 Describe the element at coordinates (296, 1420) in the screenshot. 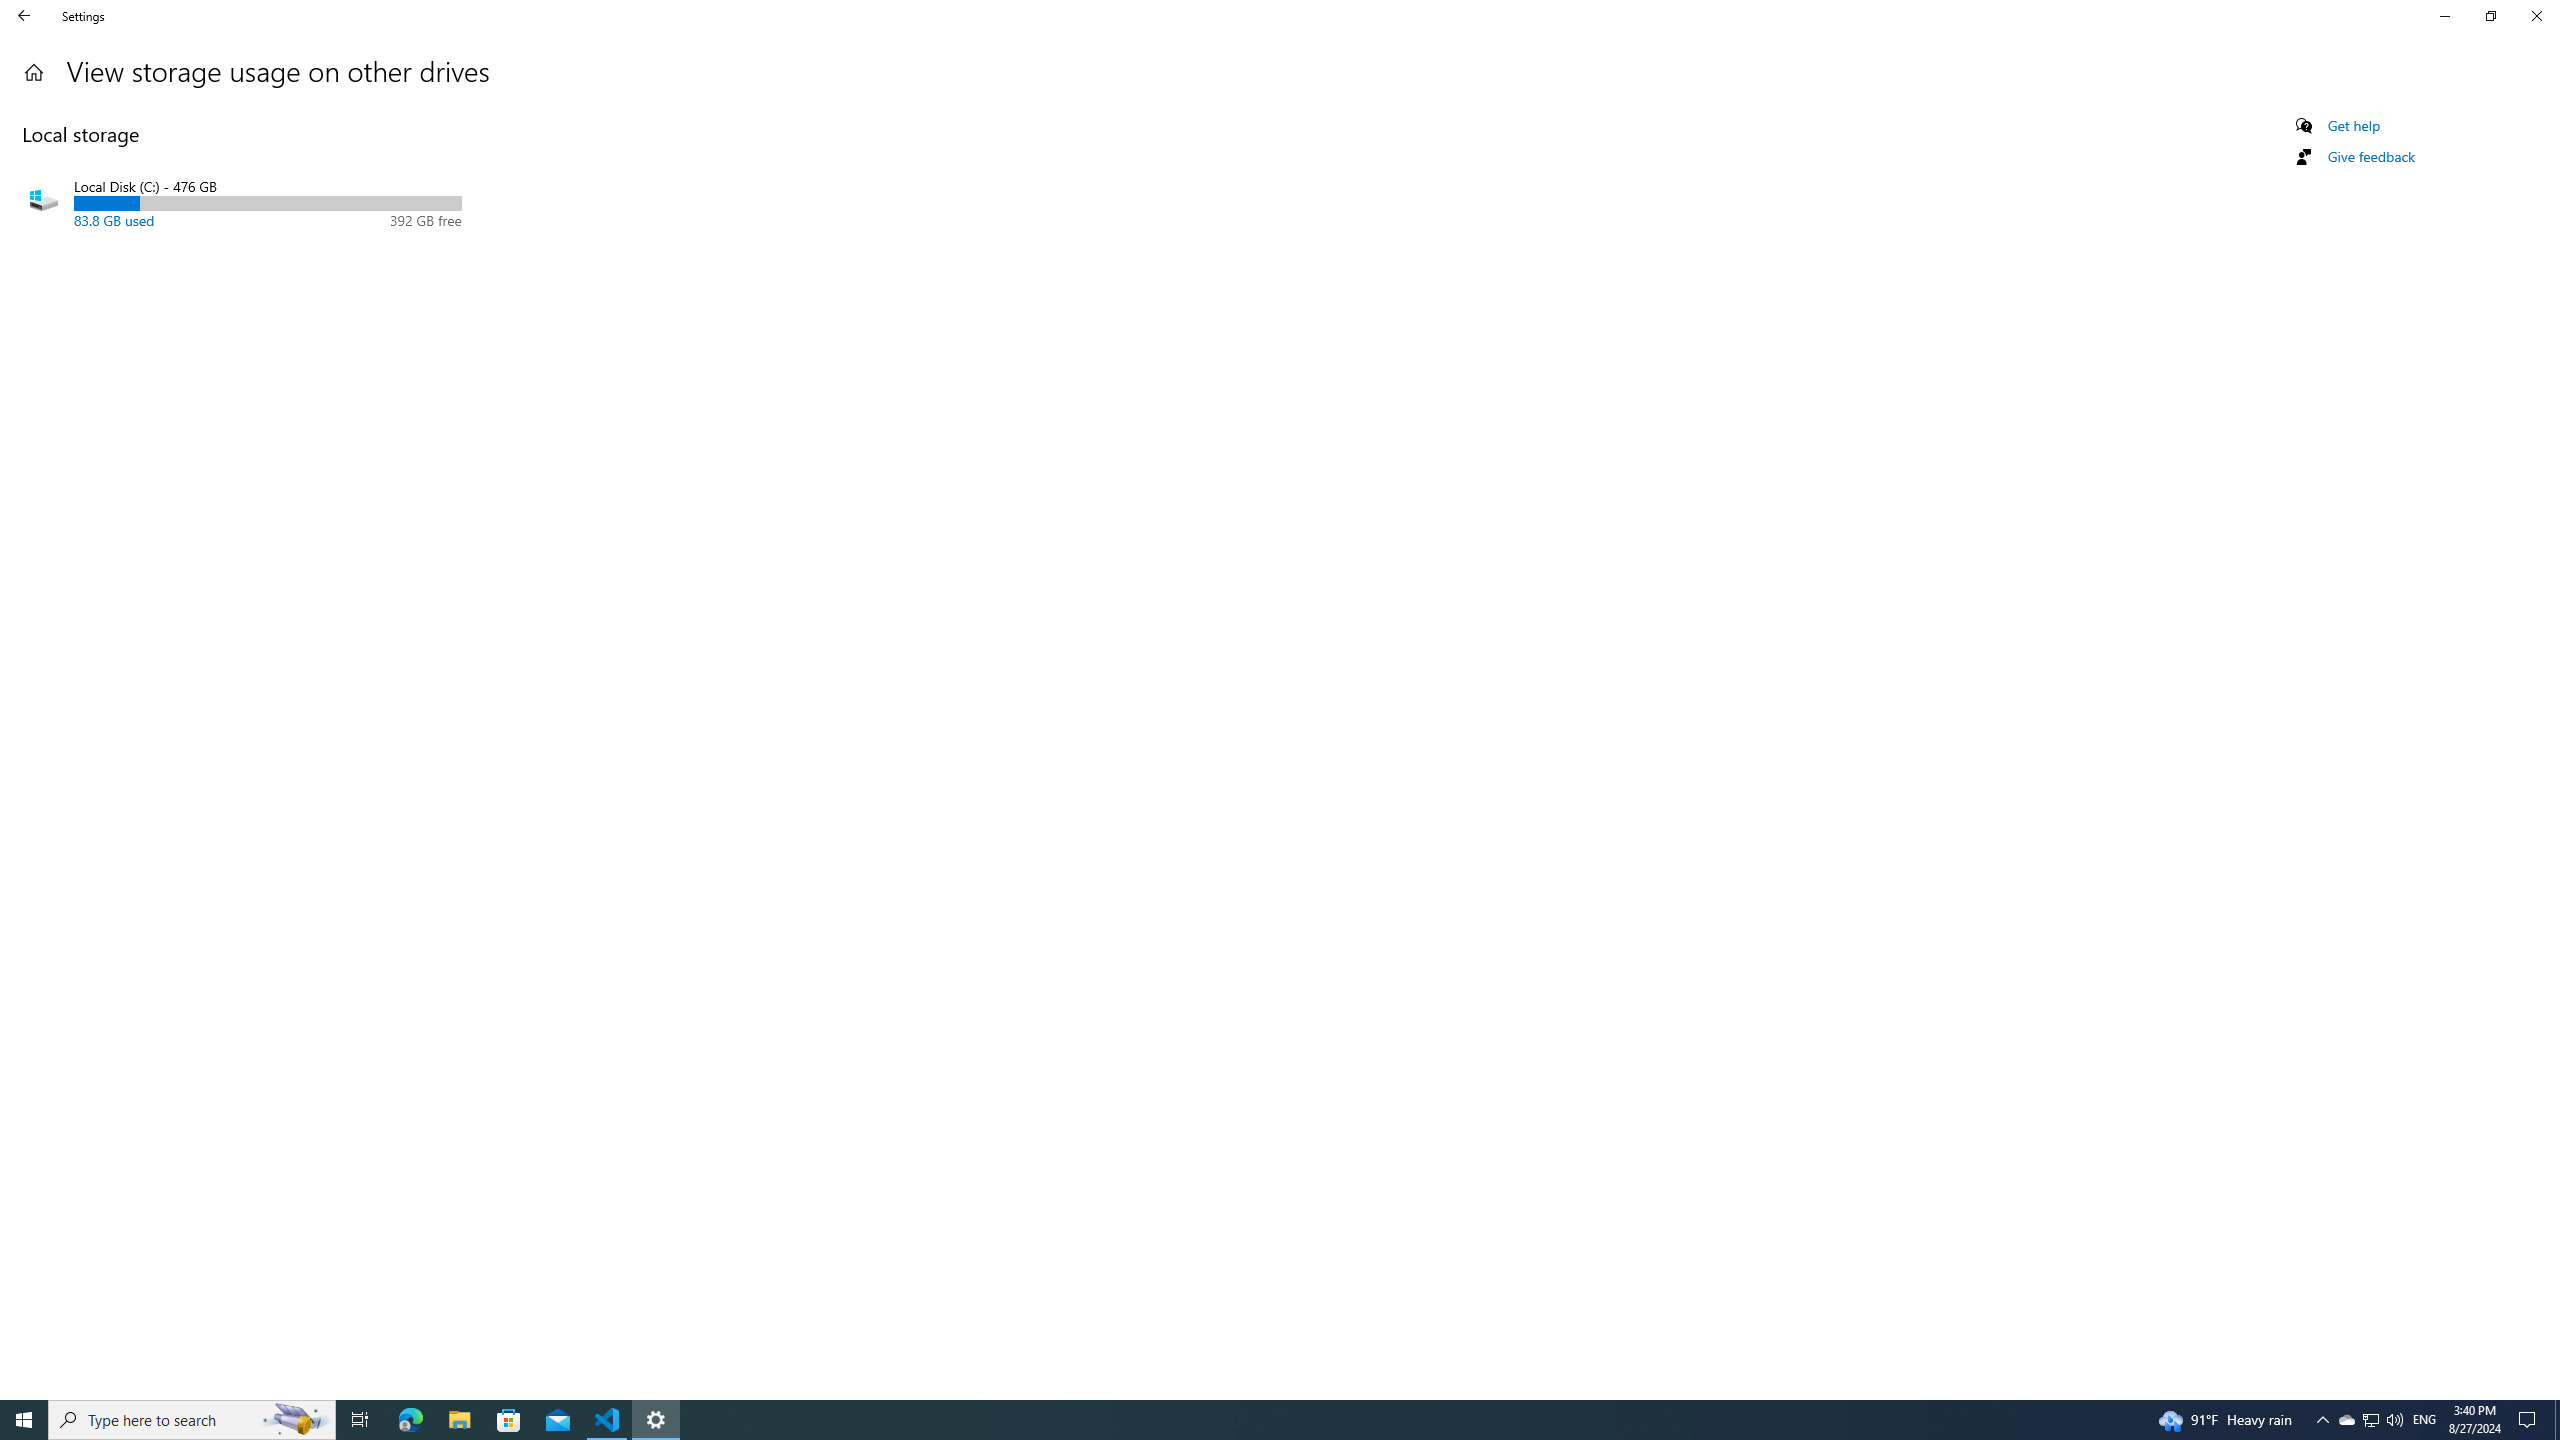

I see `Q2790: 100%` at that location.